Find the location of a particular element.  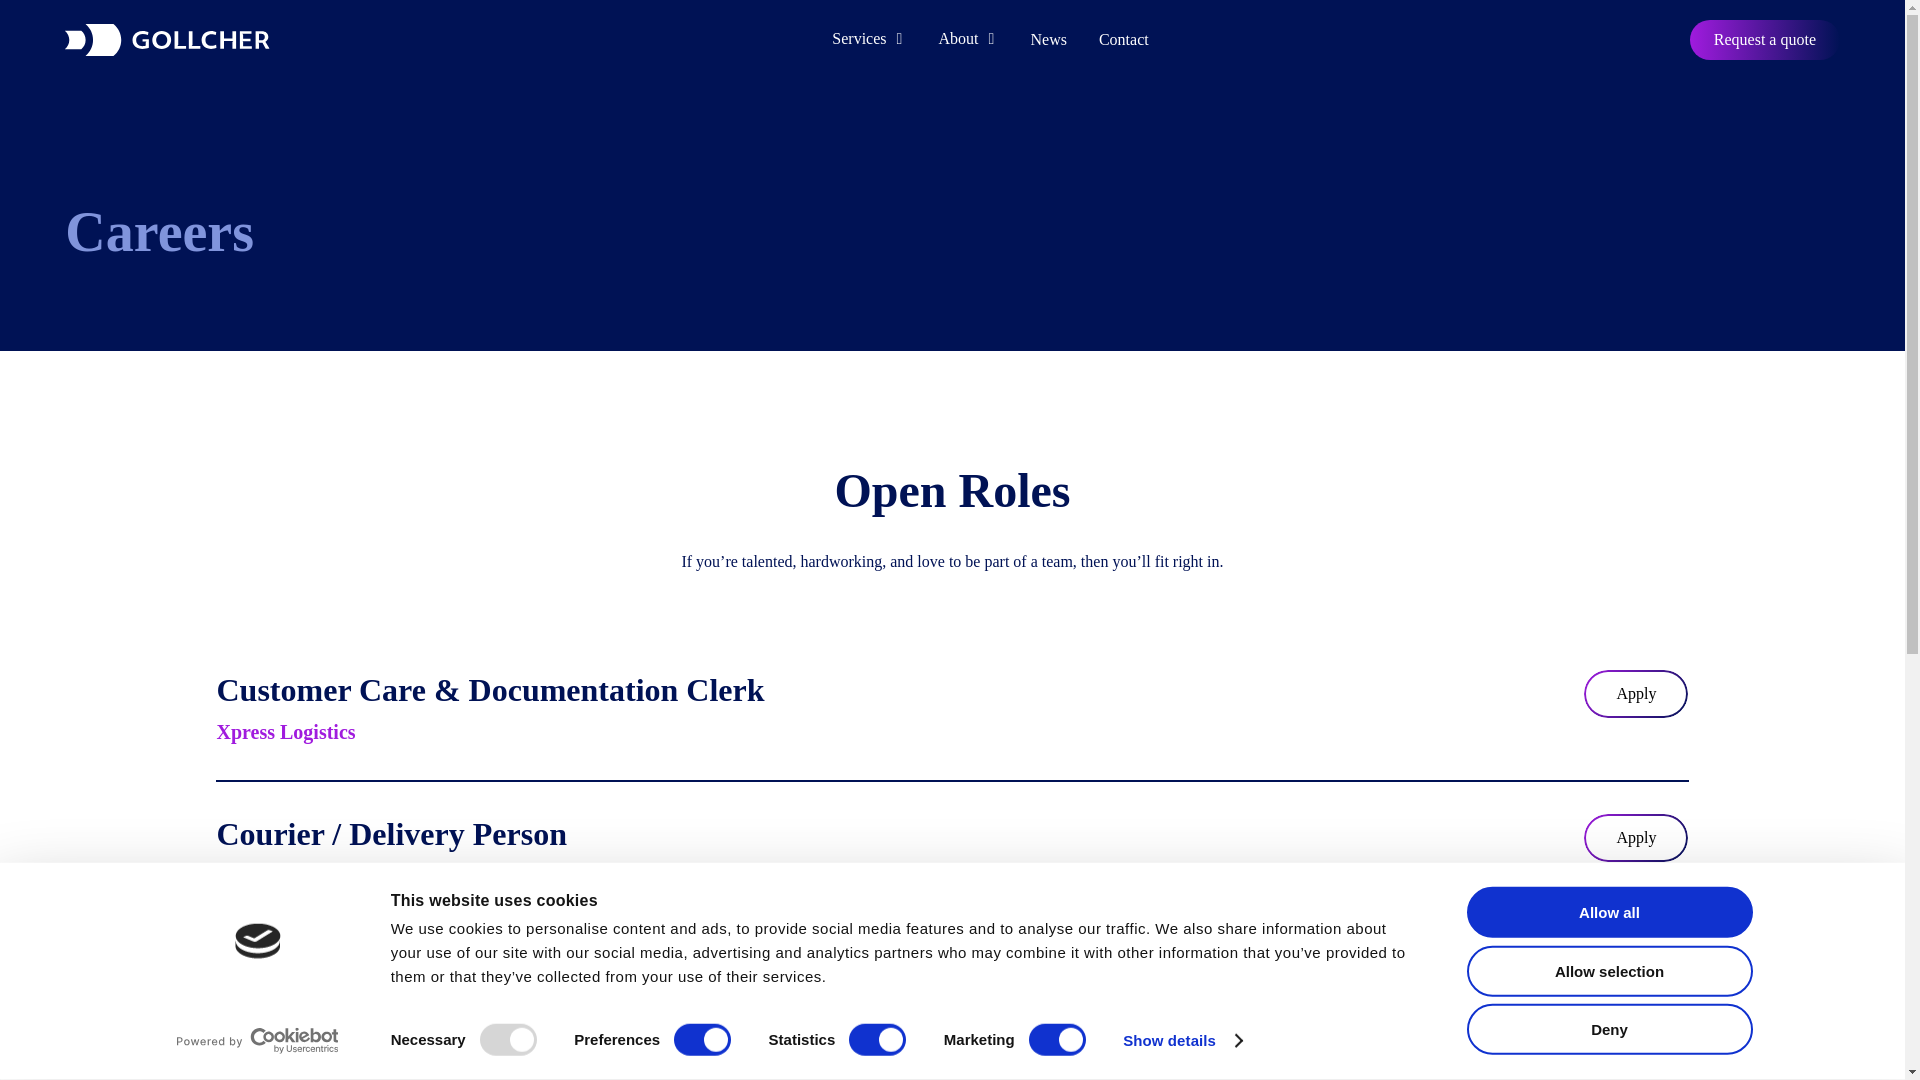

Deny is located at coordinates (1608, 1030).